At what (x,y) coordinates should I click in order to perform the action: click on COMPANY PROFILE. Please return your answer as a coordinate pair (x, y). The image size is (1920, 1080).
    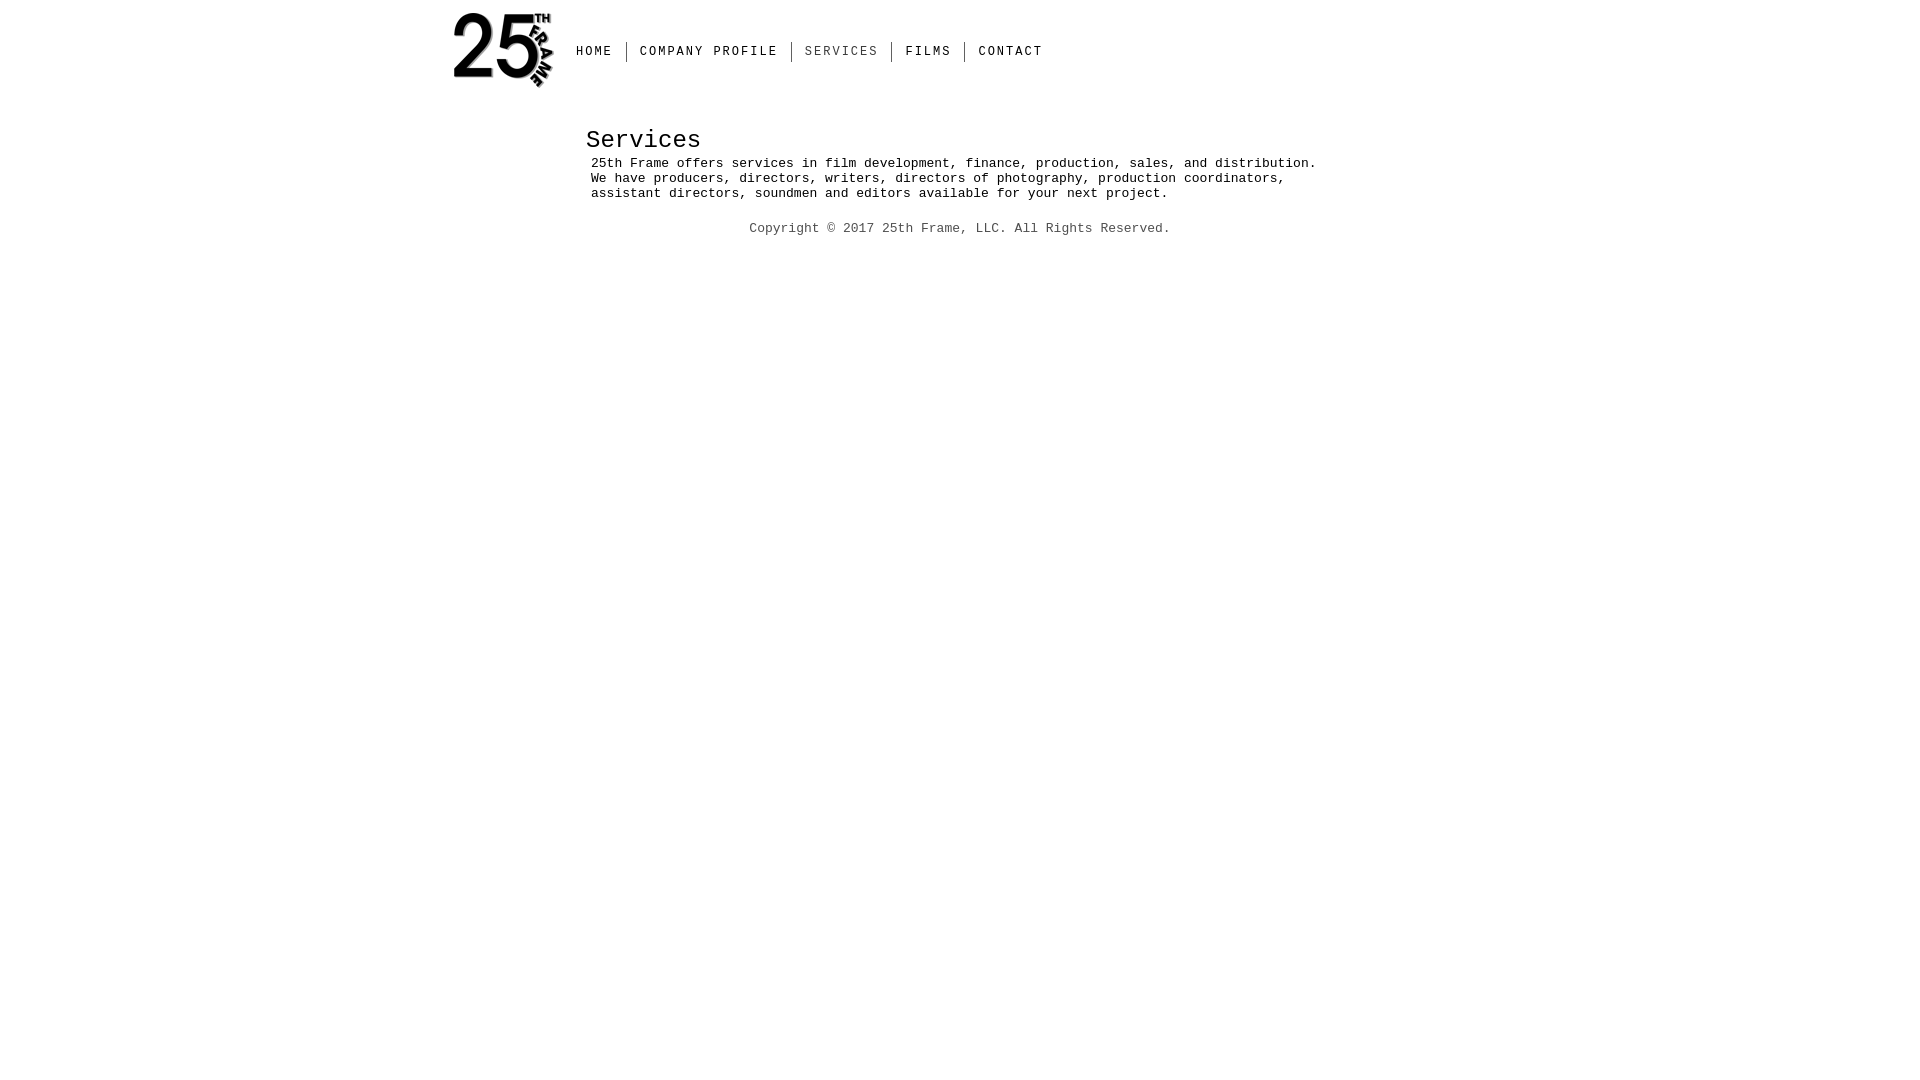
    Looking at the image, I should click on (709, 52).